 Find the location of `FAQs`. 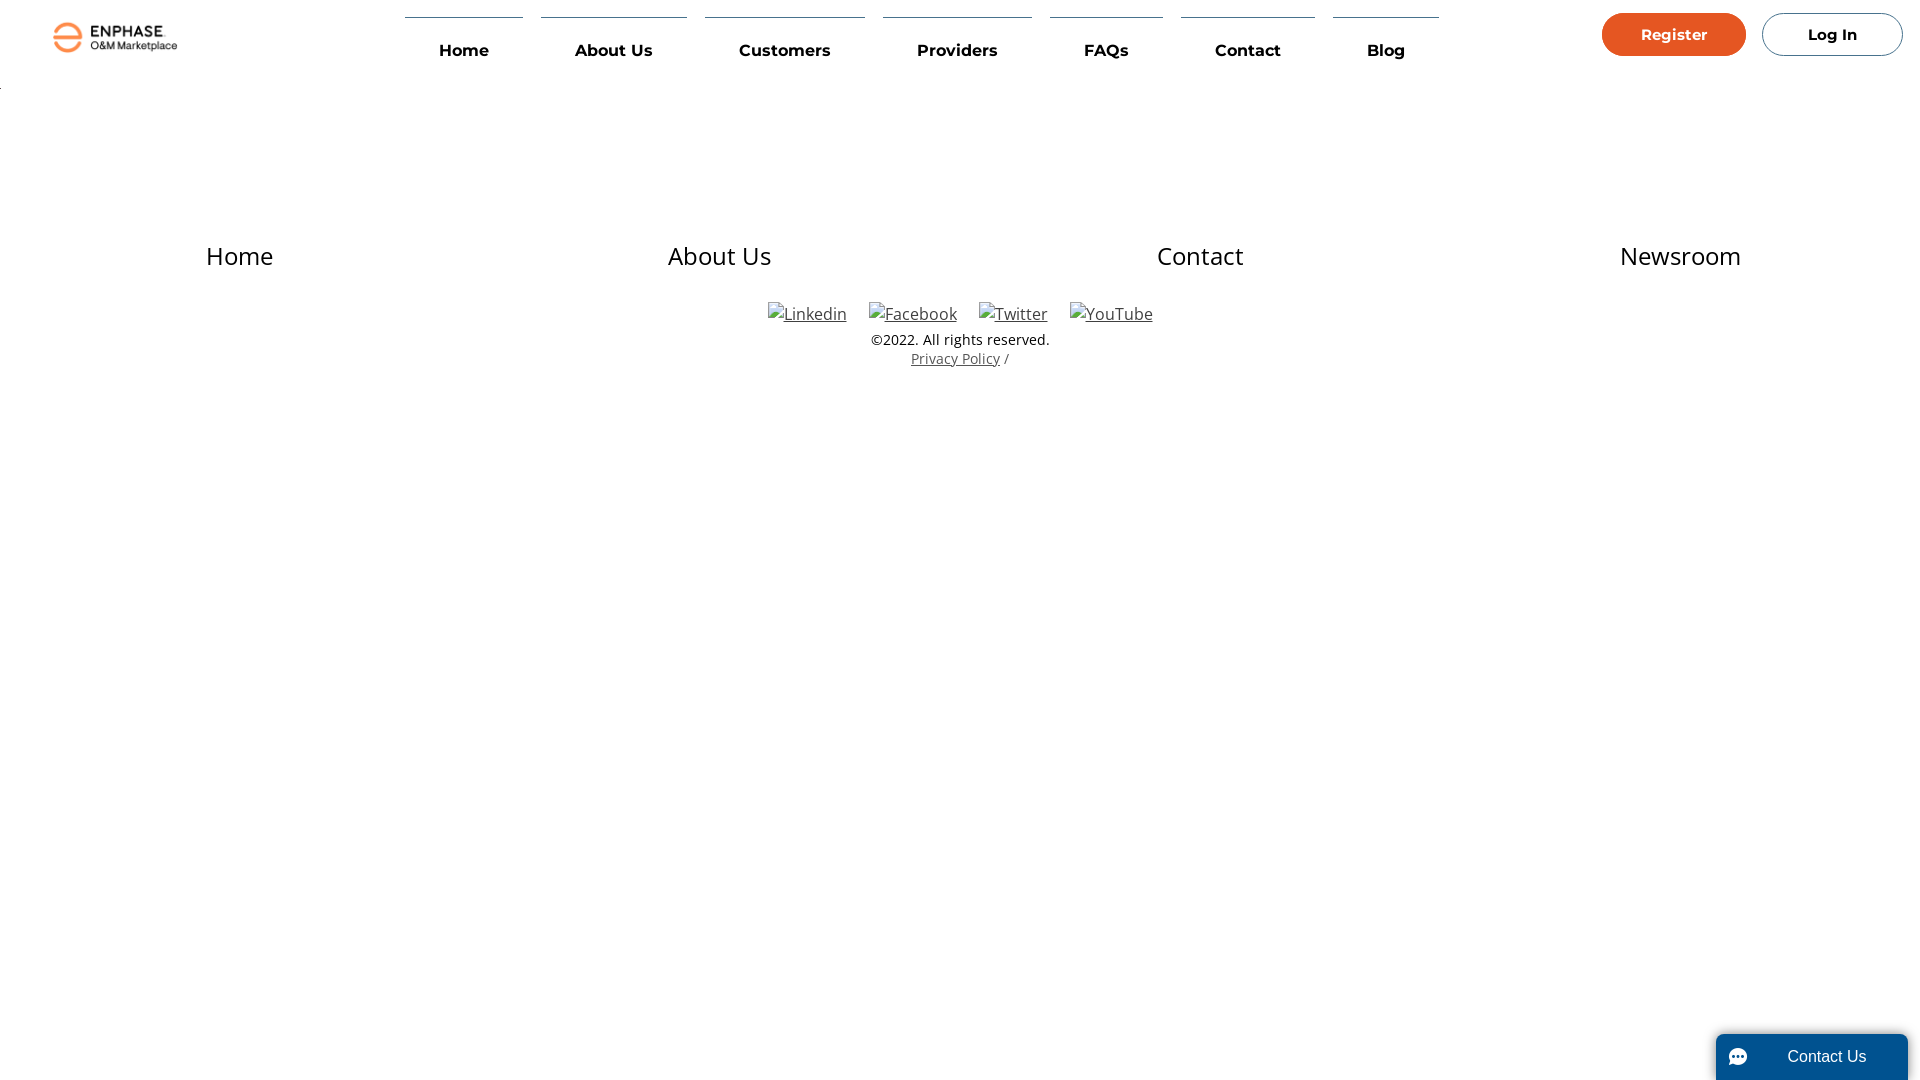

FAQs is located at coordinates (1106, 44).